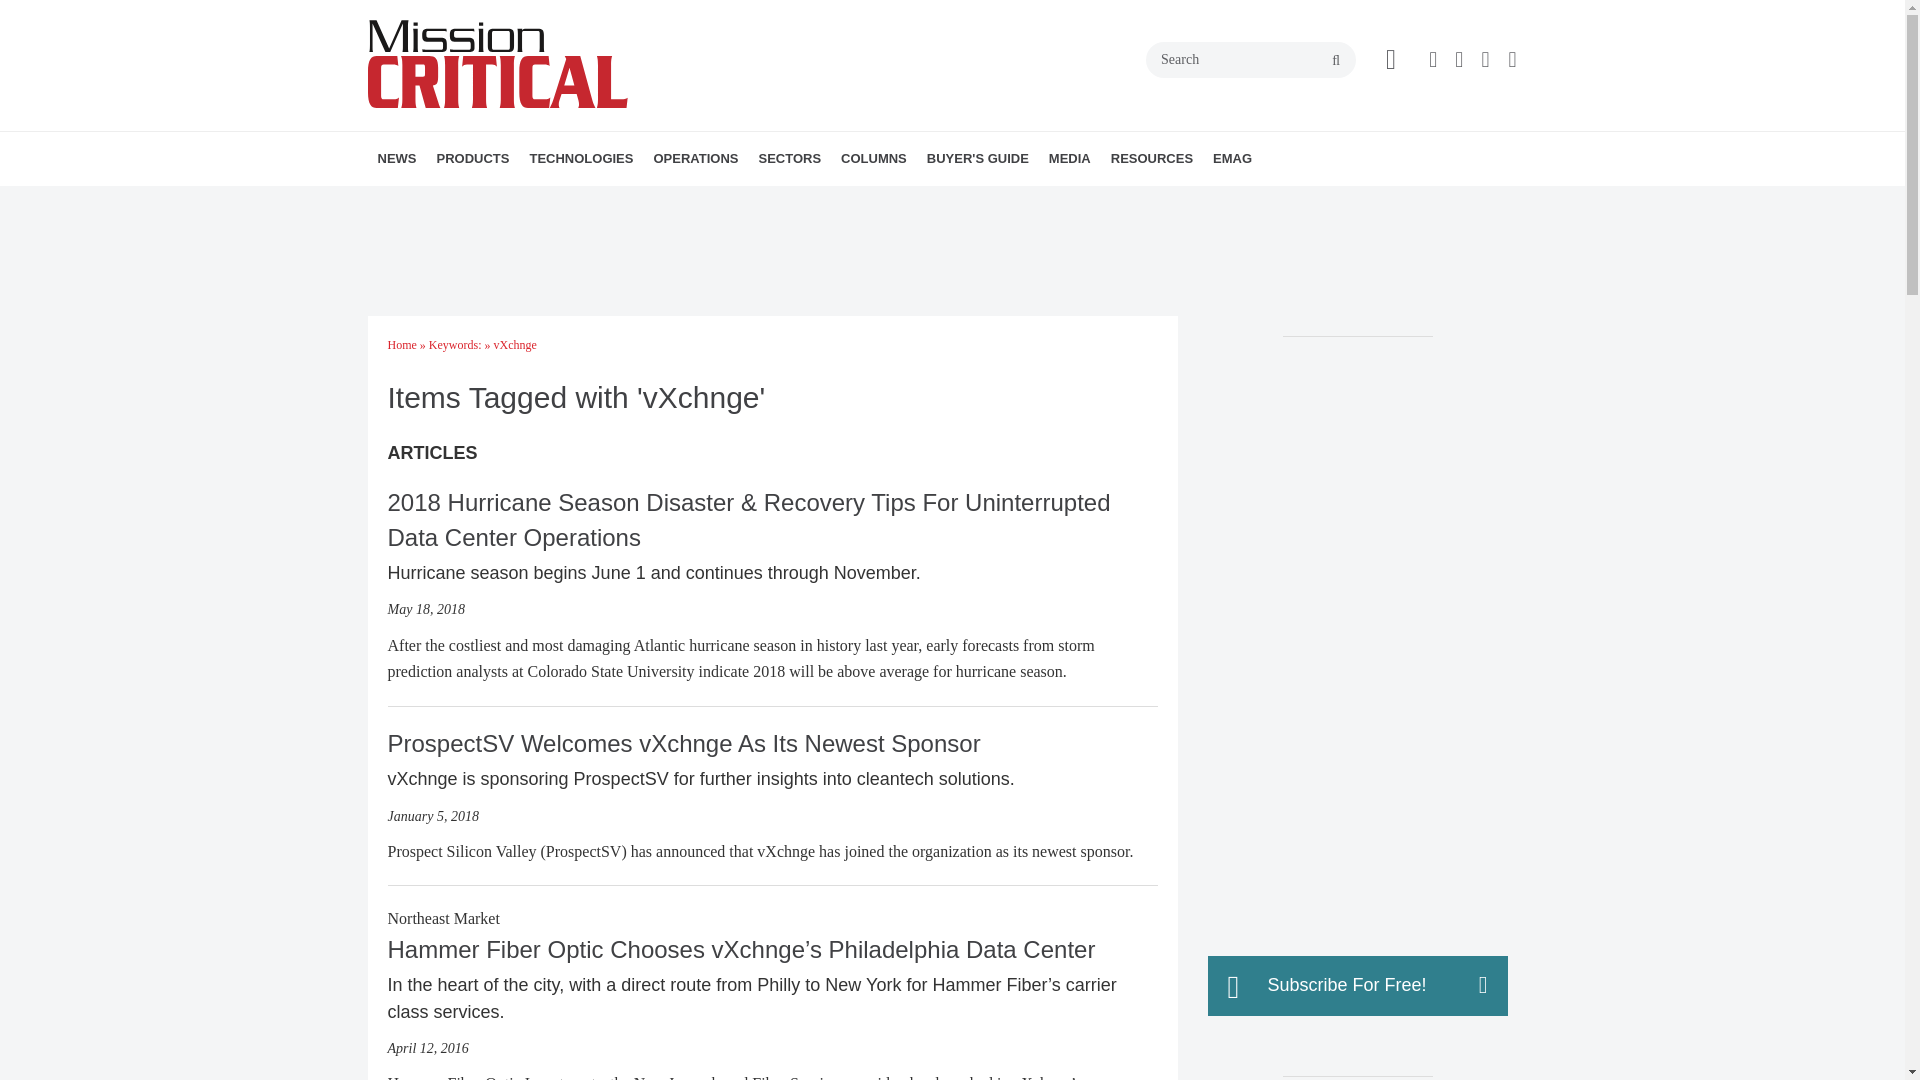 This screenshot has height=1080, width=1920. What do you see at coordinates (792, 202) in the screenshot?
I see `SUSTAINABILITY` at bounding box center [792, 202].